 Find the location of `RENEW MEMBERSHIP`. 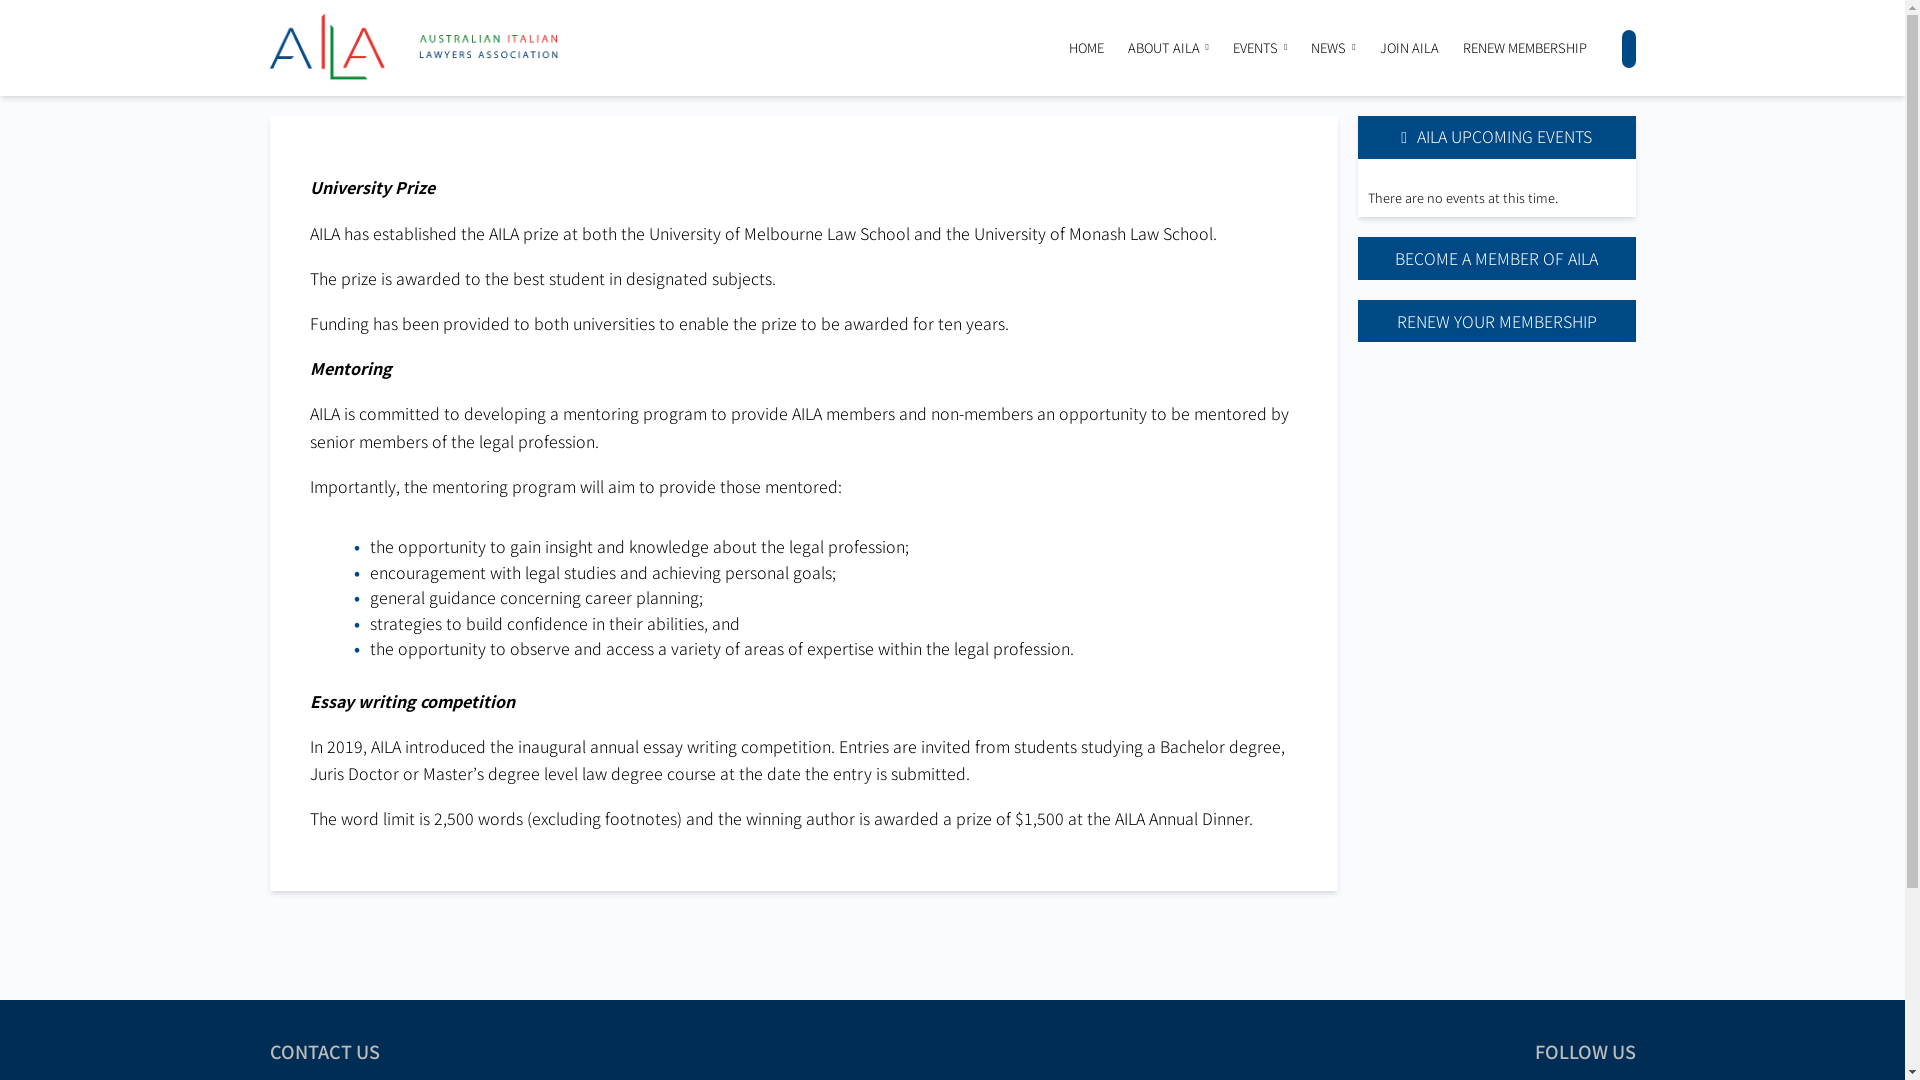

RENEW MEMBERSHIP is located at coordinates (1524, 48).